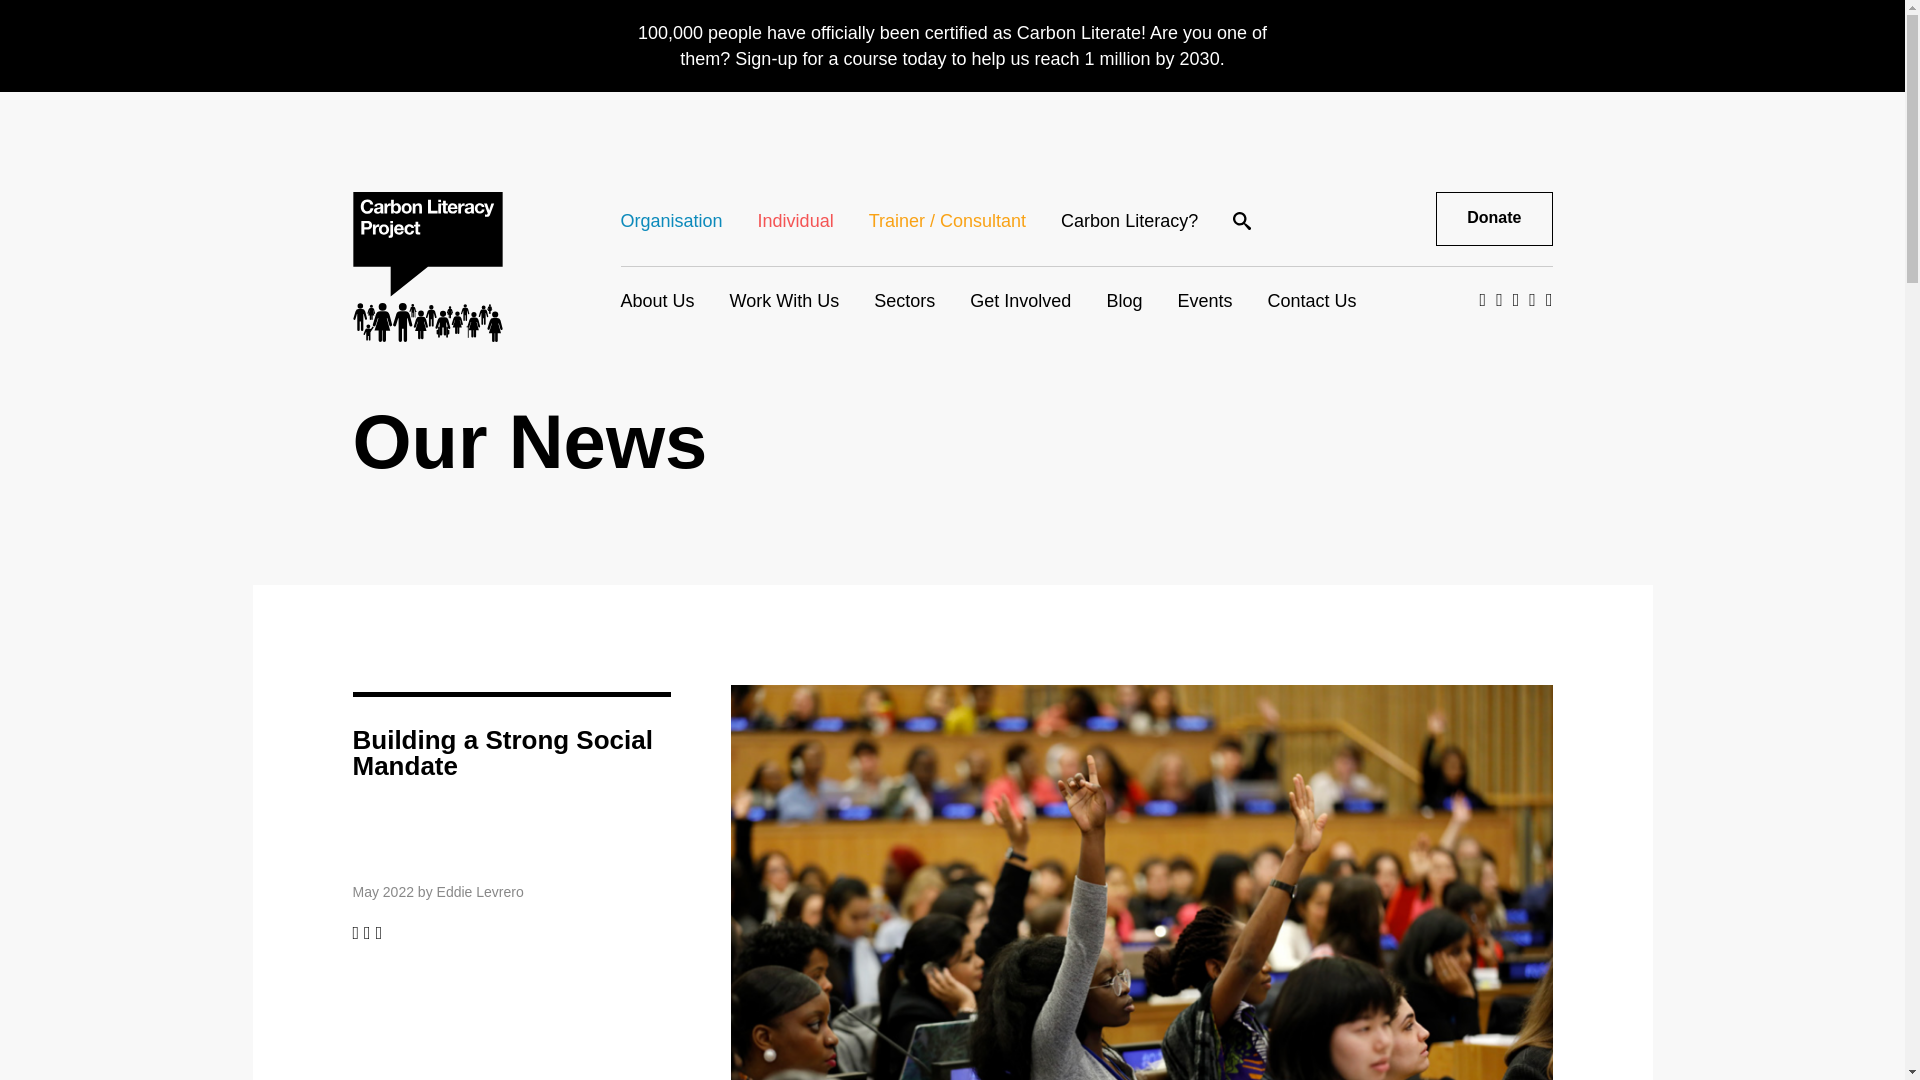 Image resolution: width=1920 pixels, height=1080 pixels. What do you see at coordinates (1494, 219) in the screenshot?
I see `Donate` at bounding box center [1494, 219].